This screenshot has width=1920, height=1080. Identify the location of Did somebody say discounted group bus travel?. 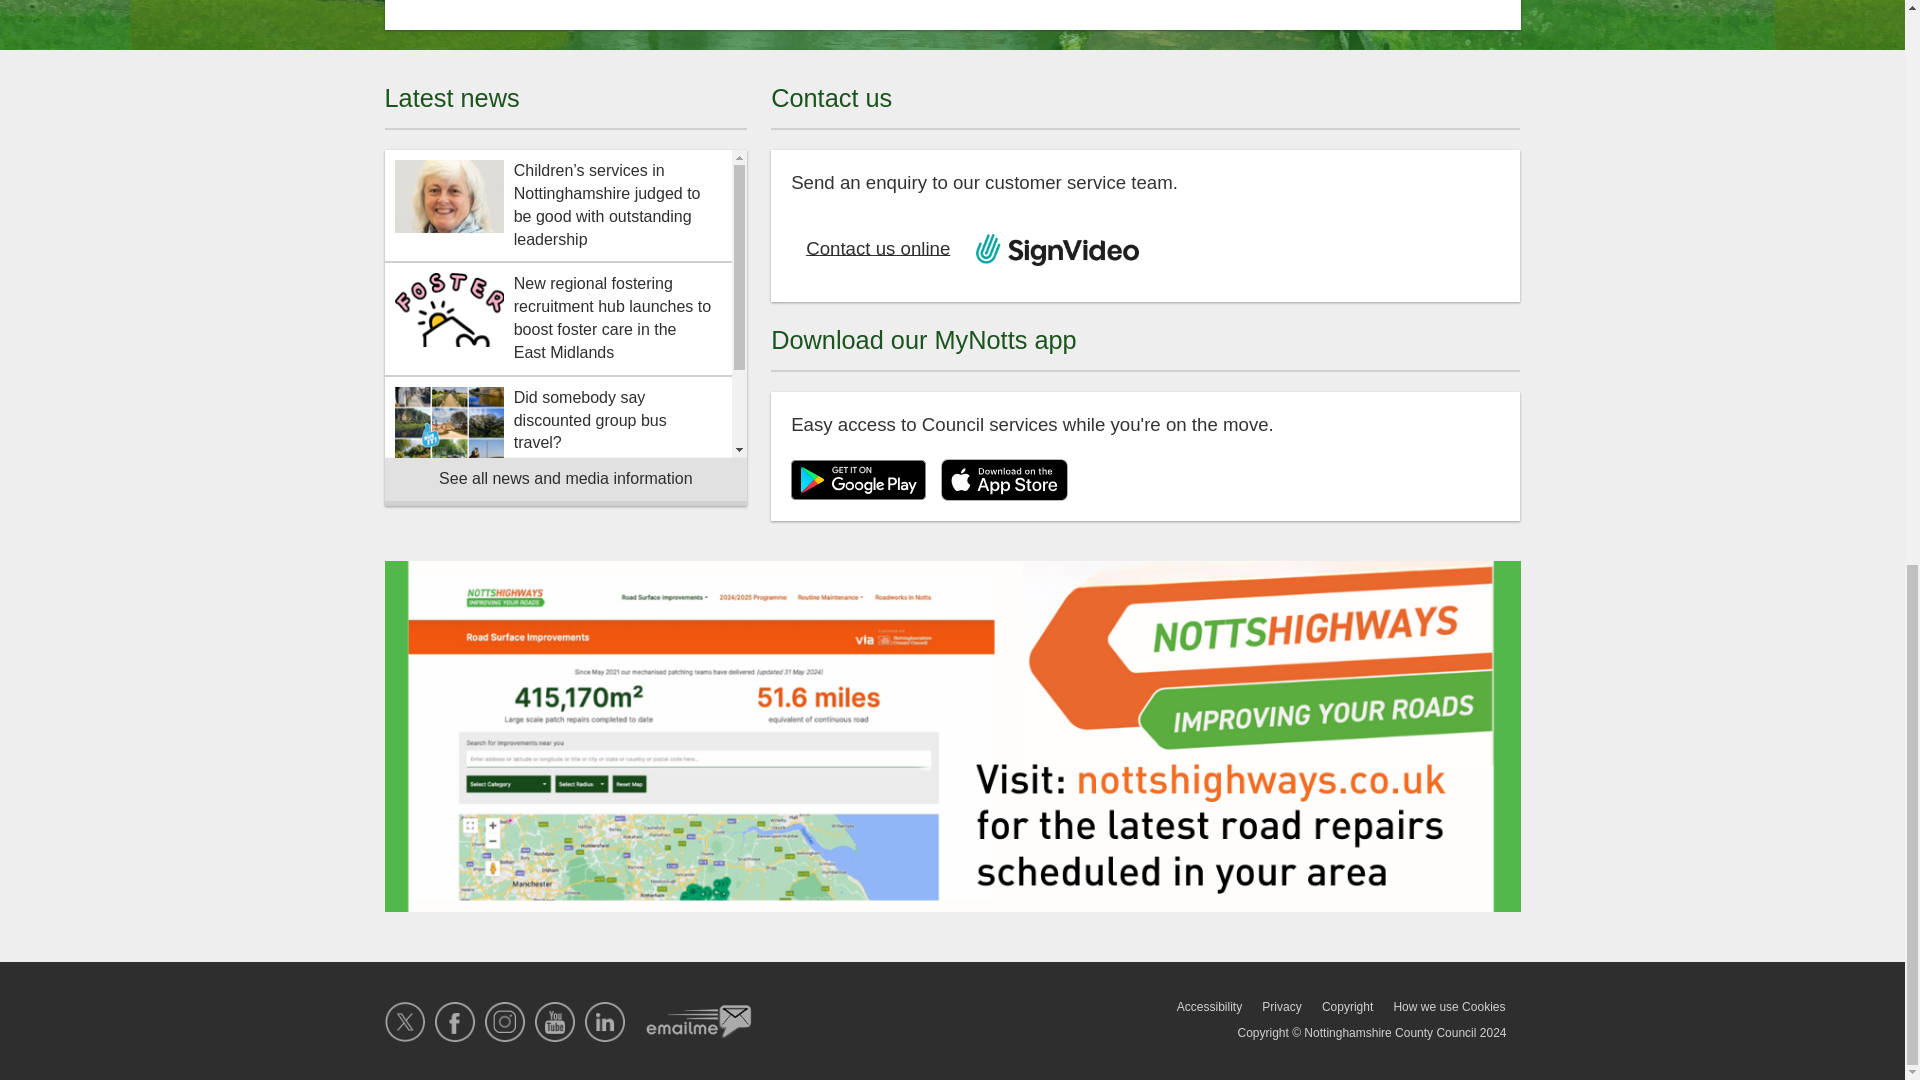
(558, 424).